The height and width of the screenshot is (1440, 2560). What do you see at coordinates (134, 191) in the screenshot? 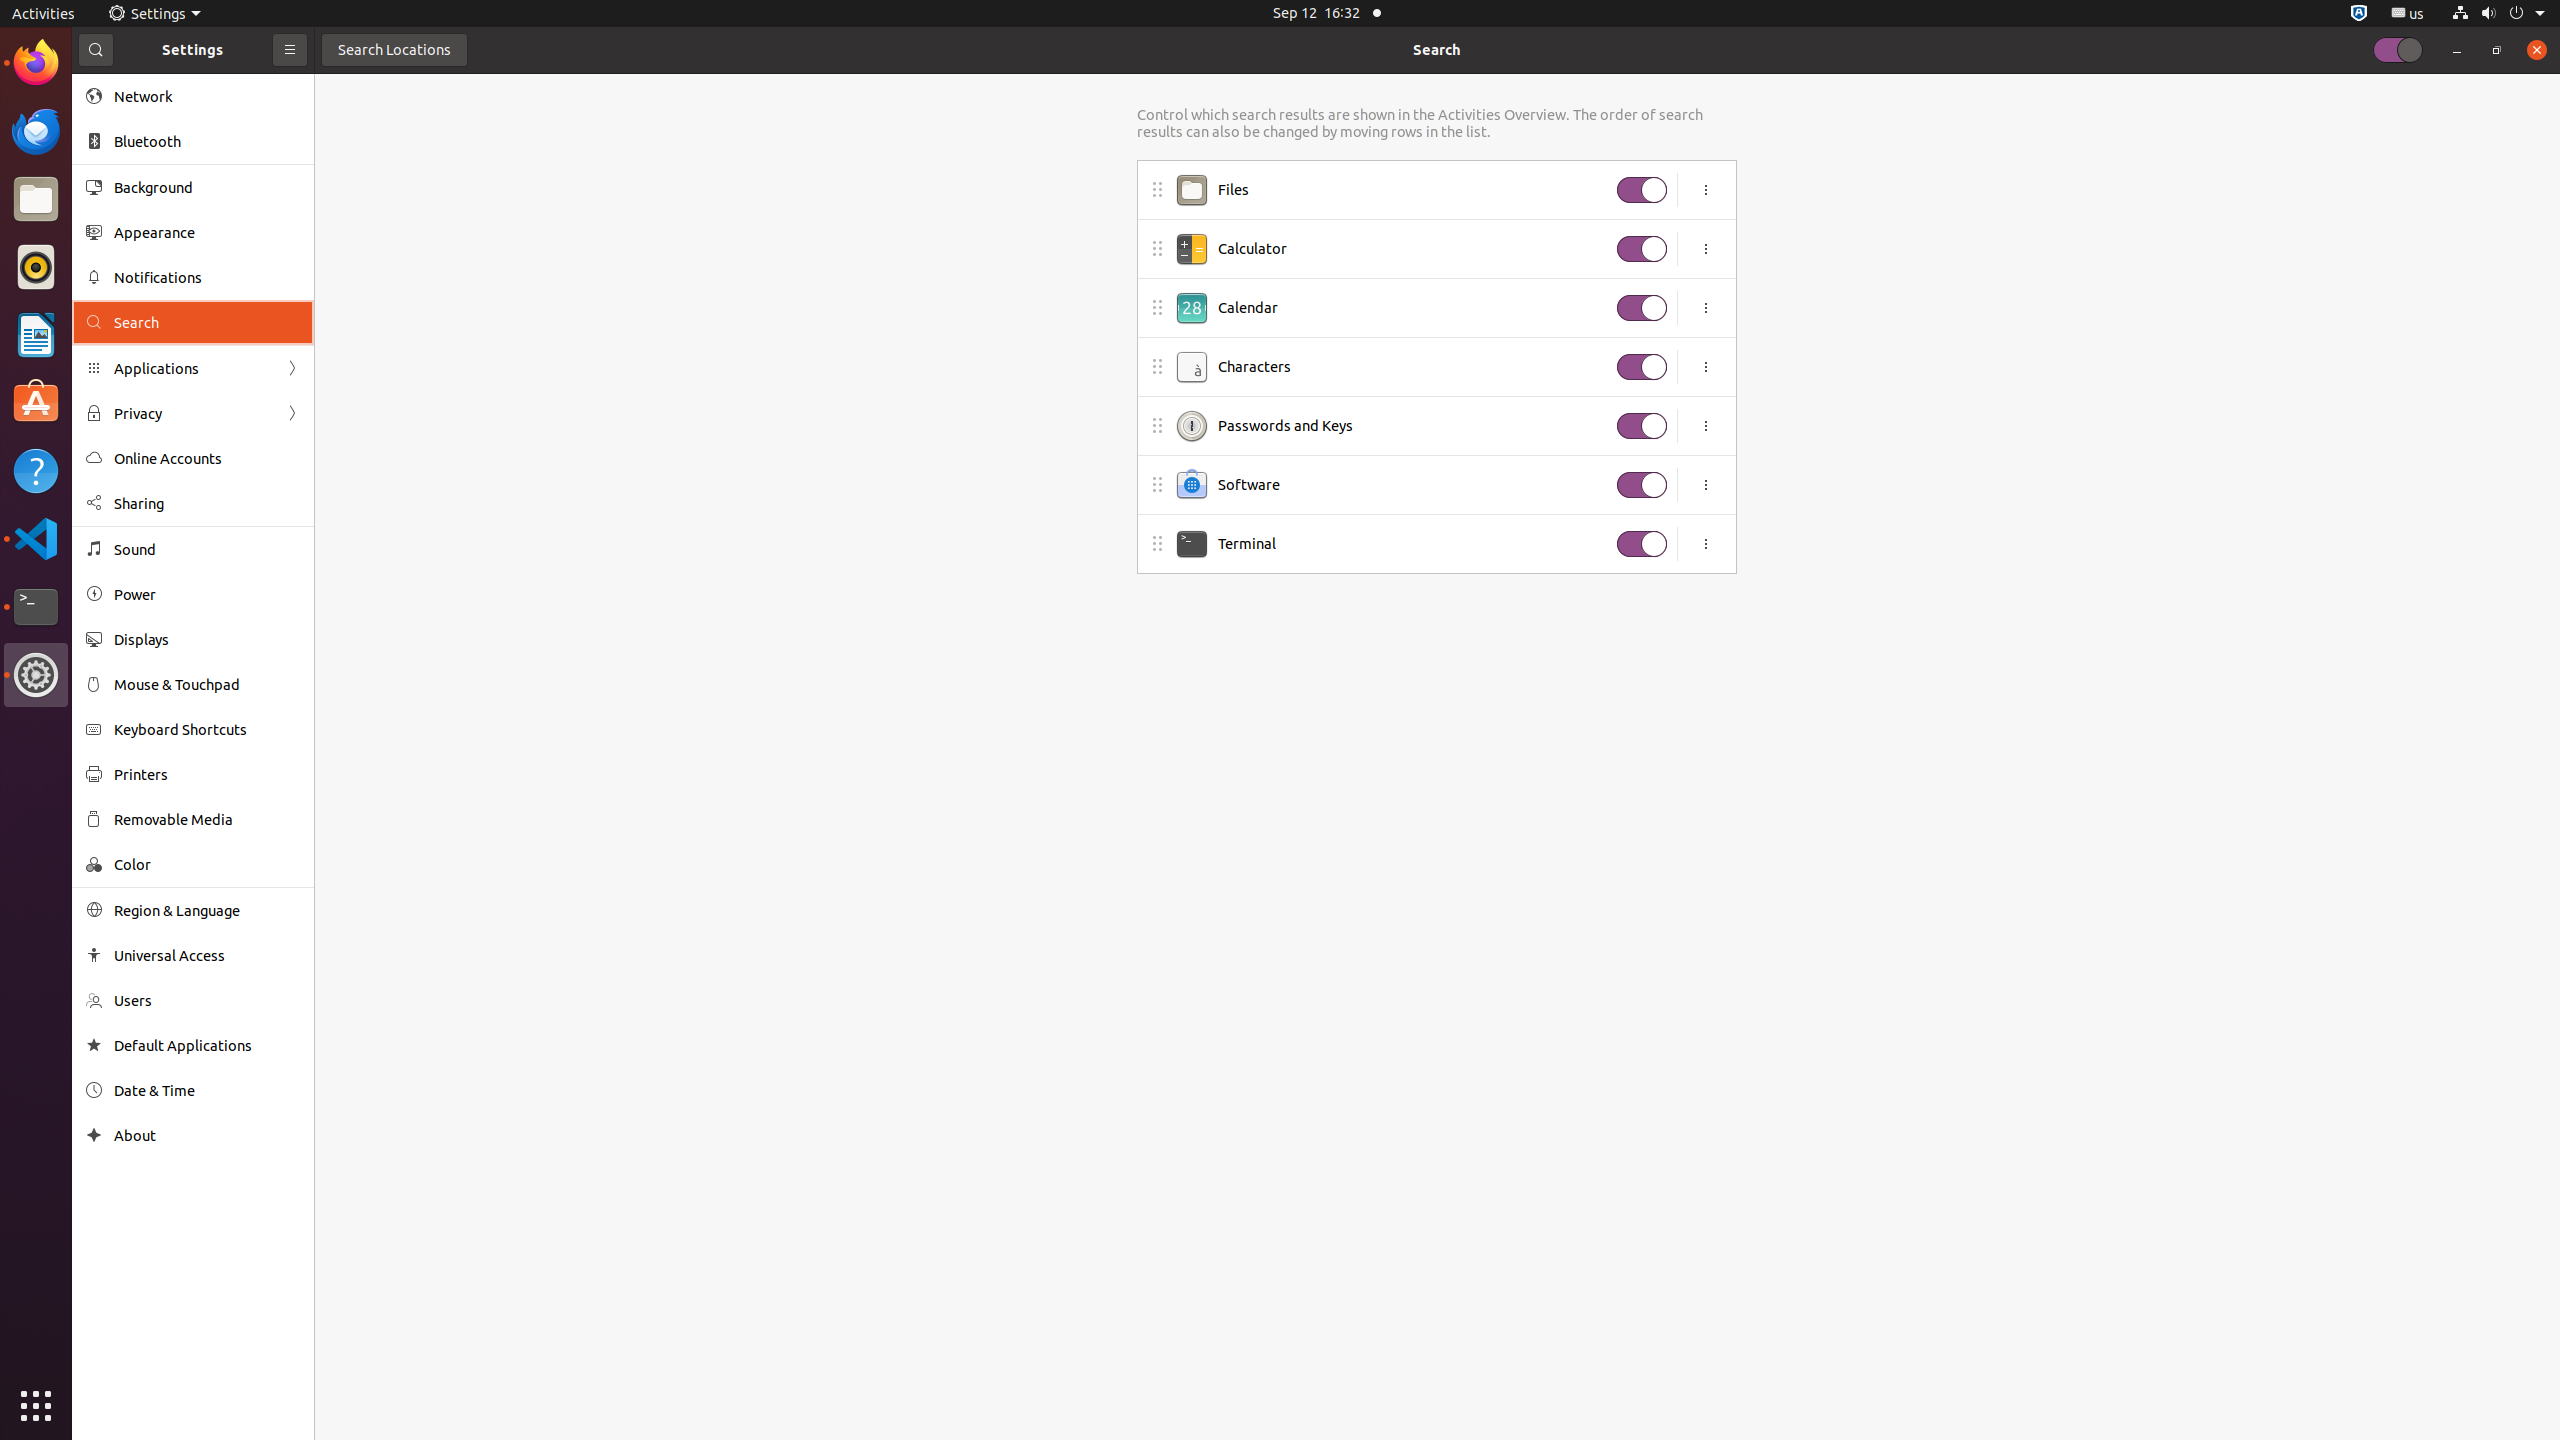
I see `Trash` at bounding box center [134, 191].